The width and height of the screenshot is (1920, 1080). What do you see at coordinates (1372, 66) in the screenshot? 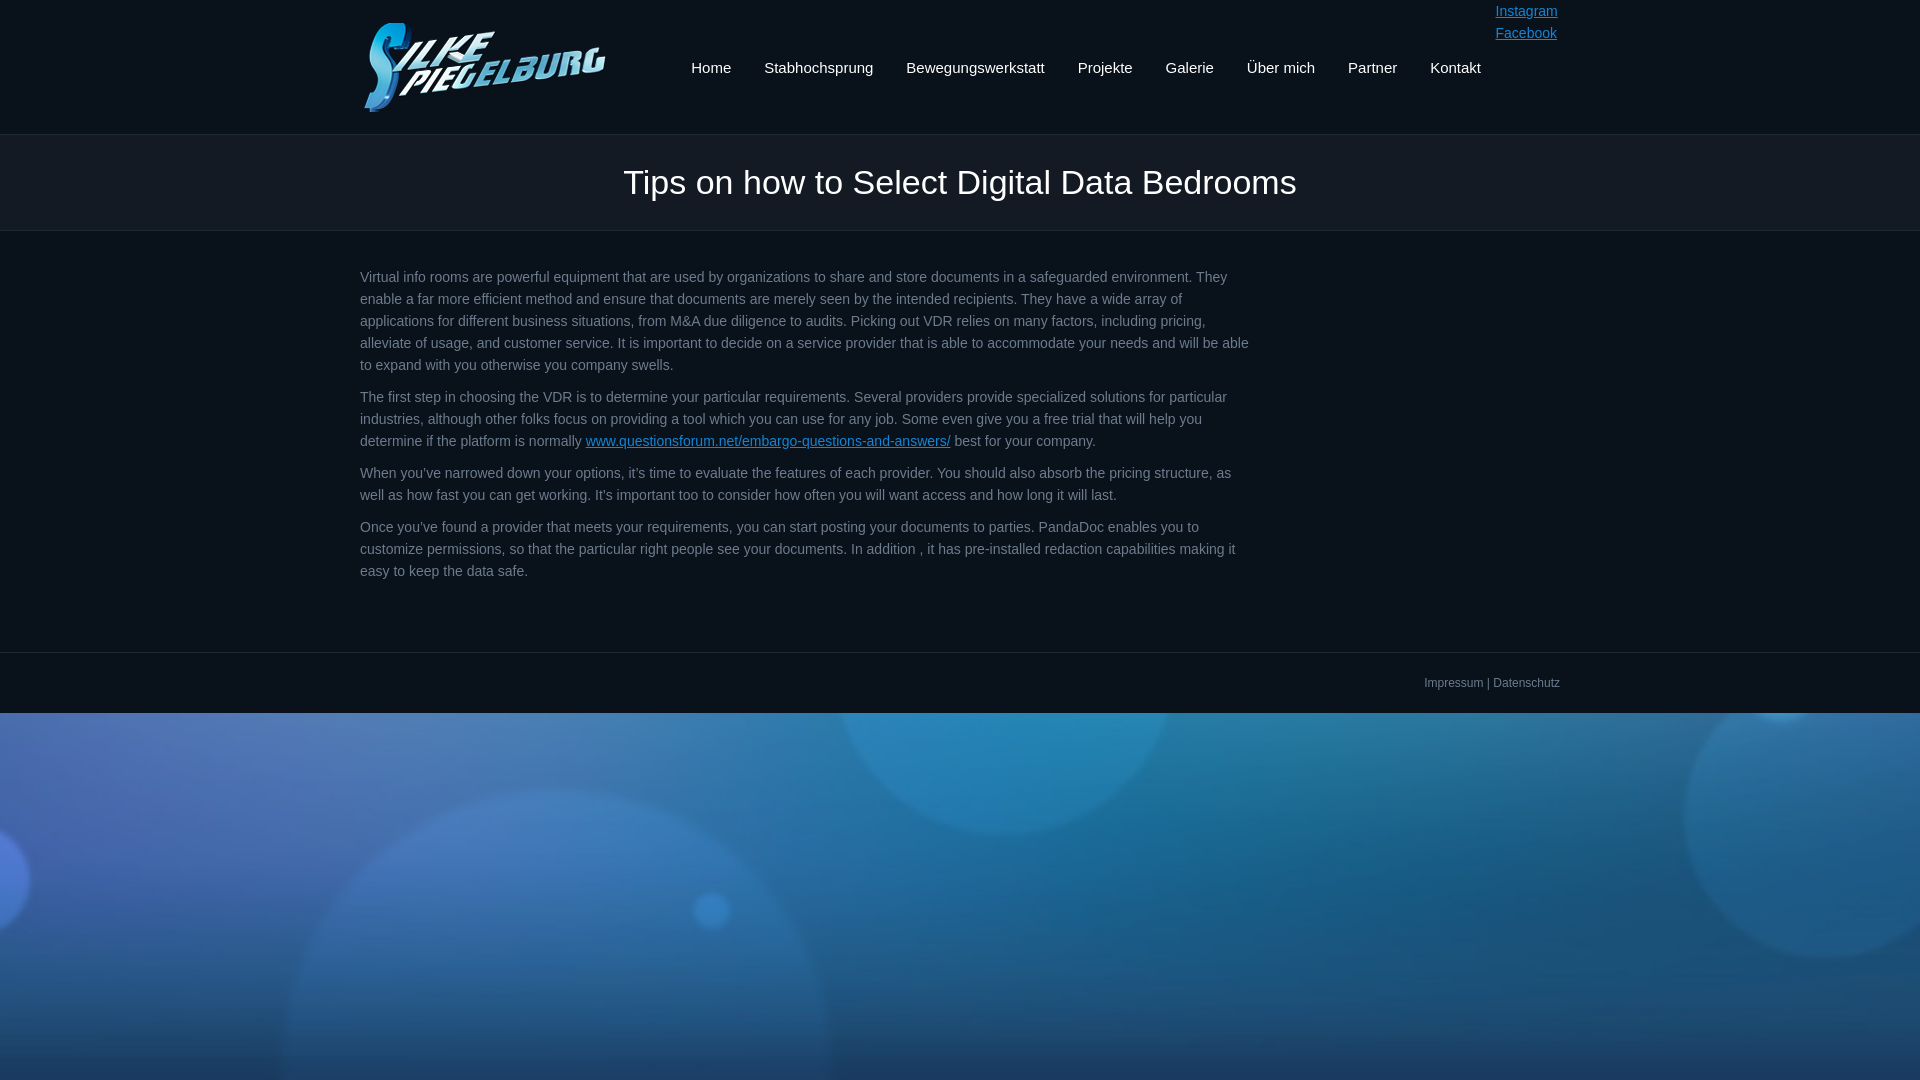
I see `Partner` at bounding box center [1372, 66].